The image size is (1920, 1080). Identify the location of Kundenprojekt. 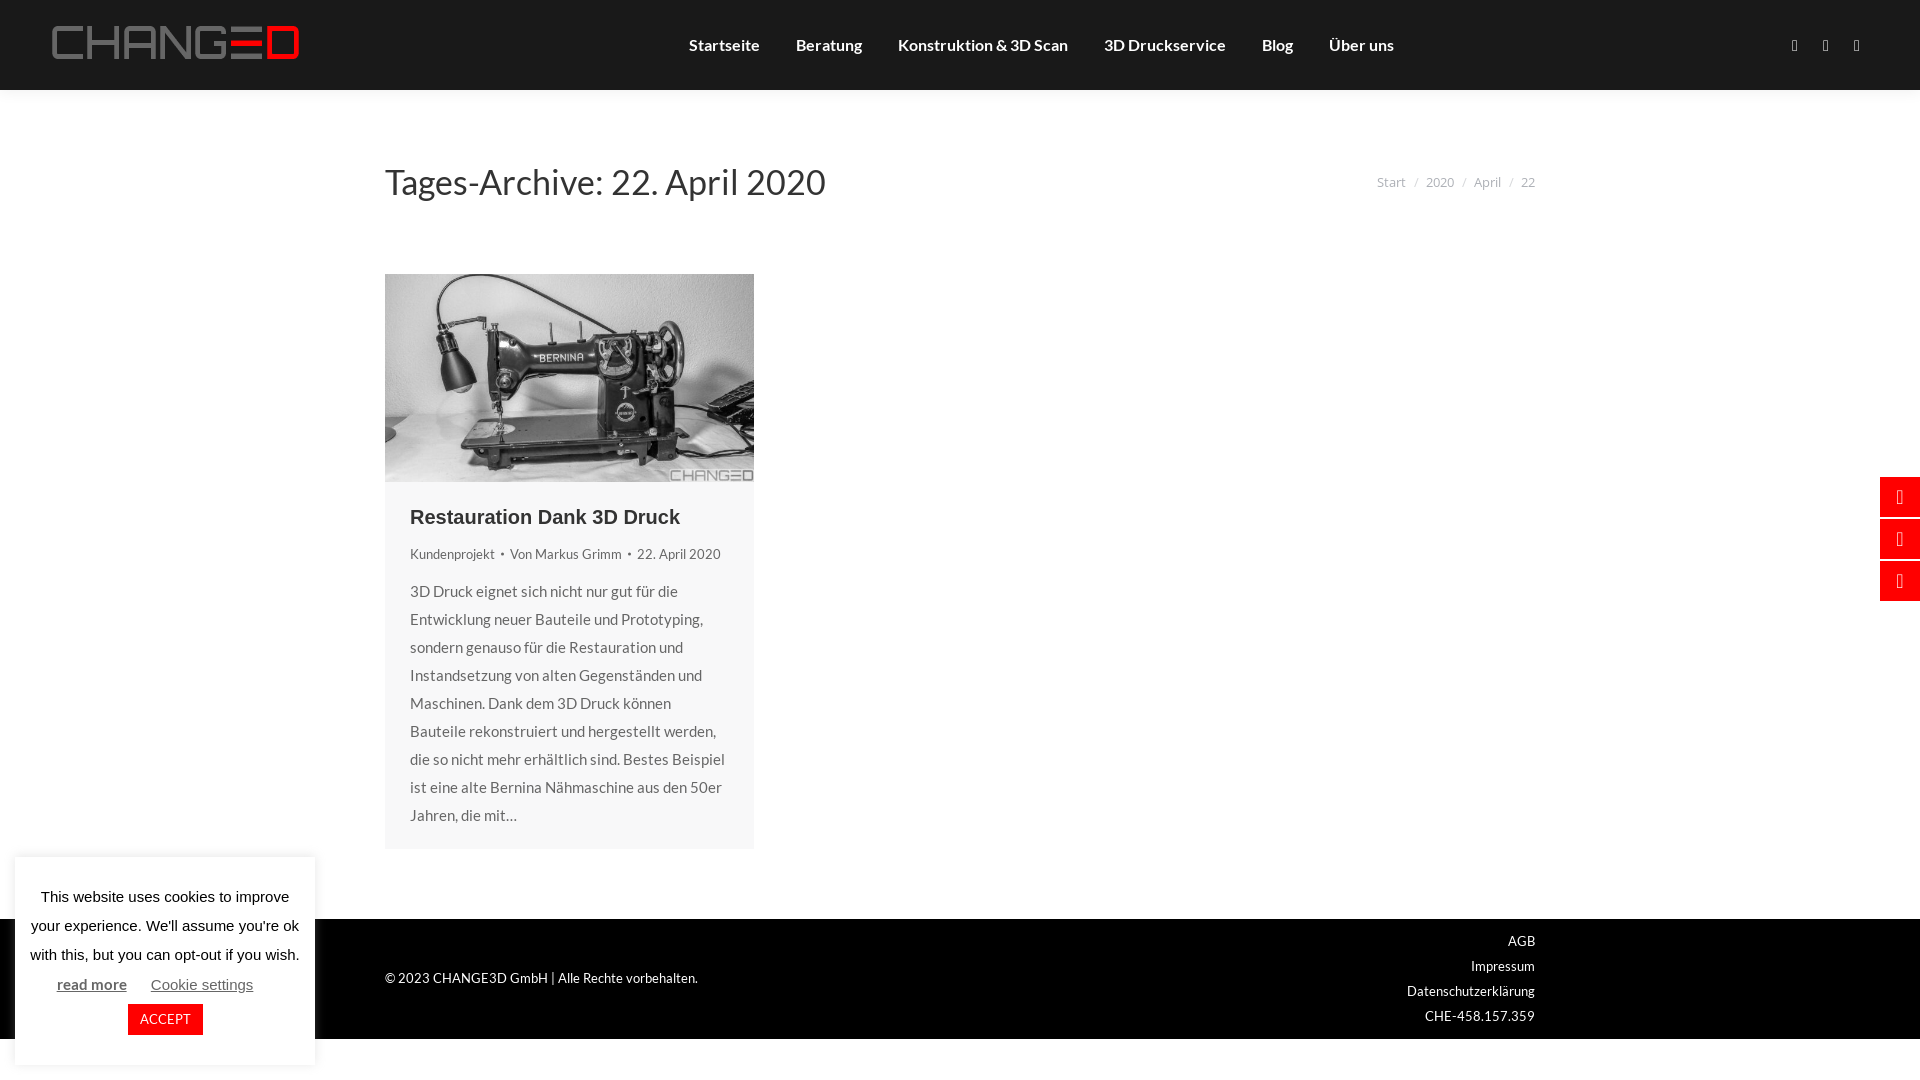
(452, 554).